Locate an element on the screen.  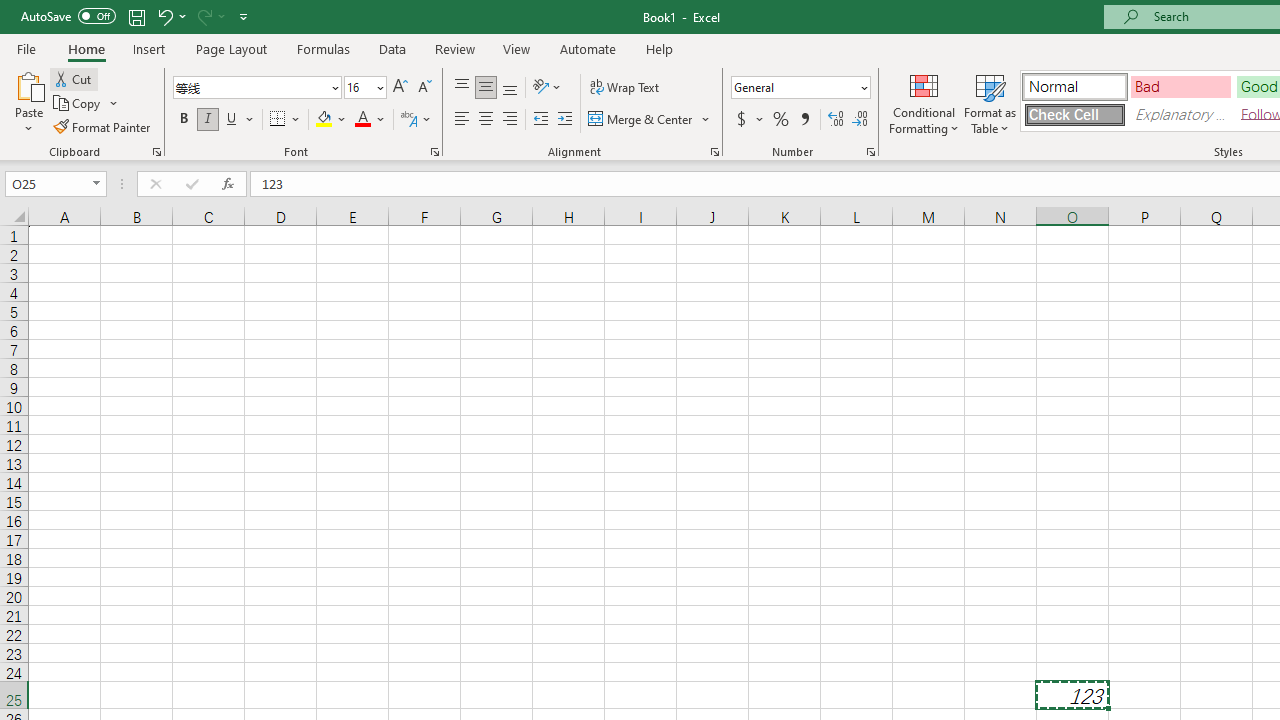
Align Left is located at coordinates (462, 120).